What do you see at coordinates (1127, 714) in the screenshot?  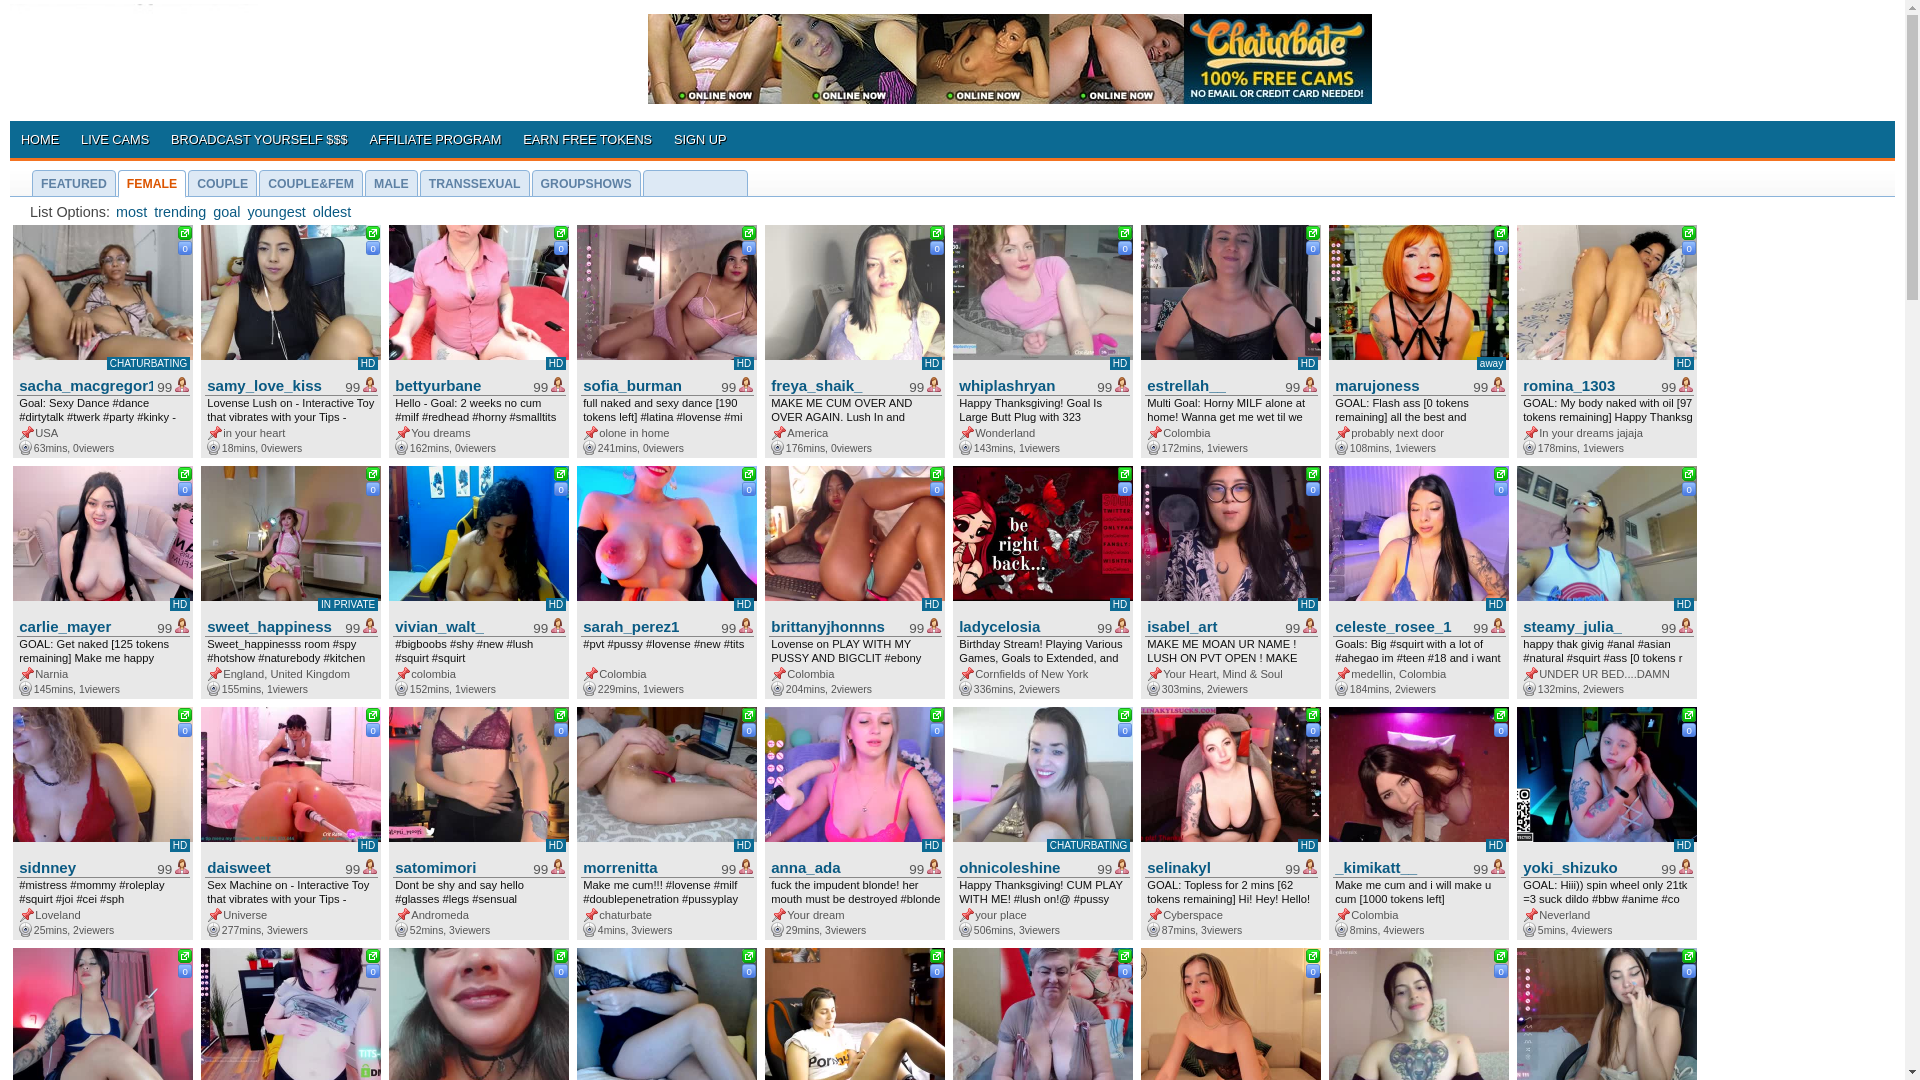 I see `    ` at bounding box center [1127, 714].